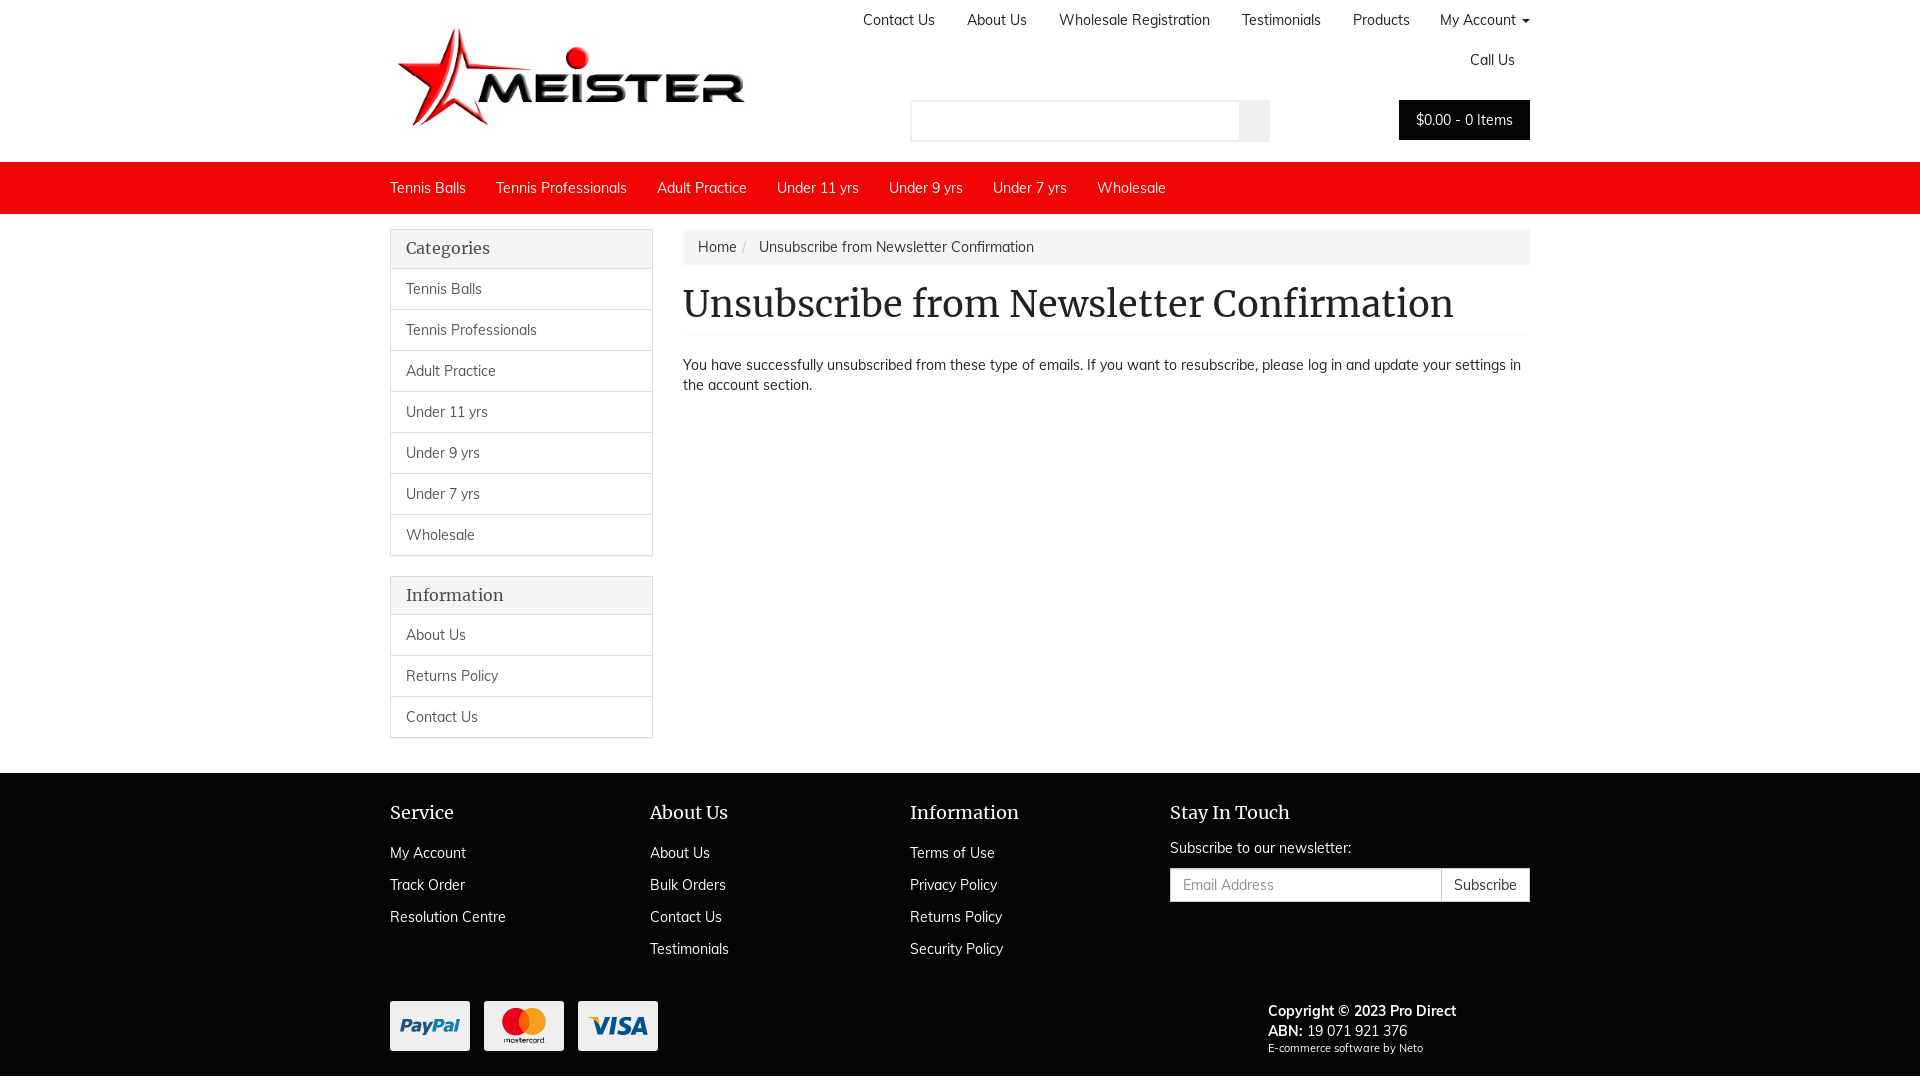 This screenshot has width=1920, height=1080. I want to click on My Account, so click(498, 853).